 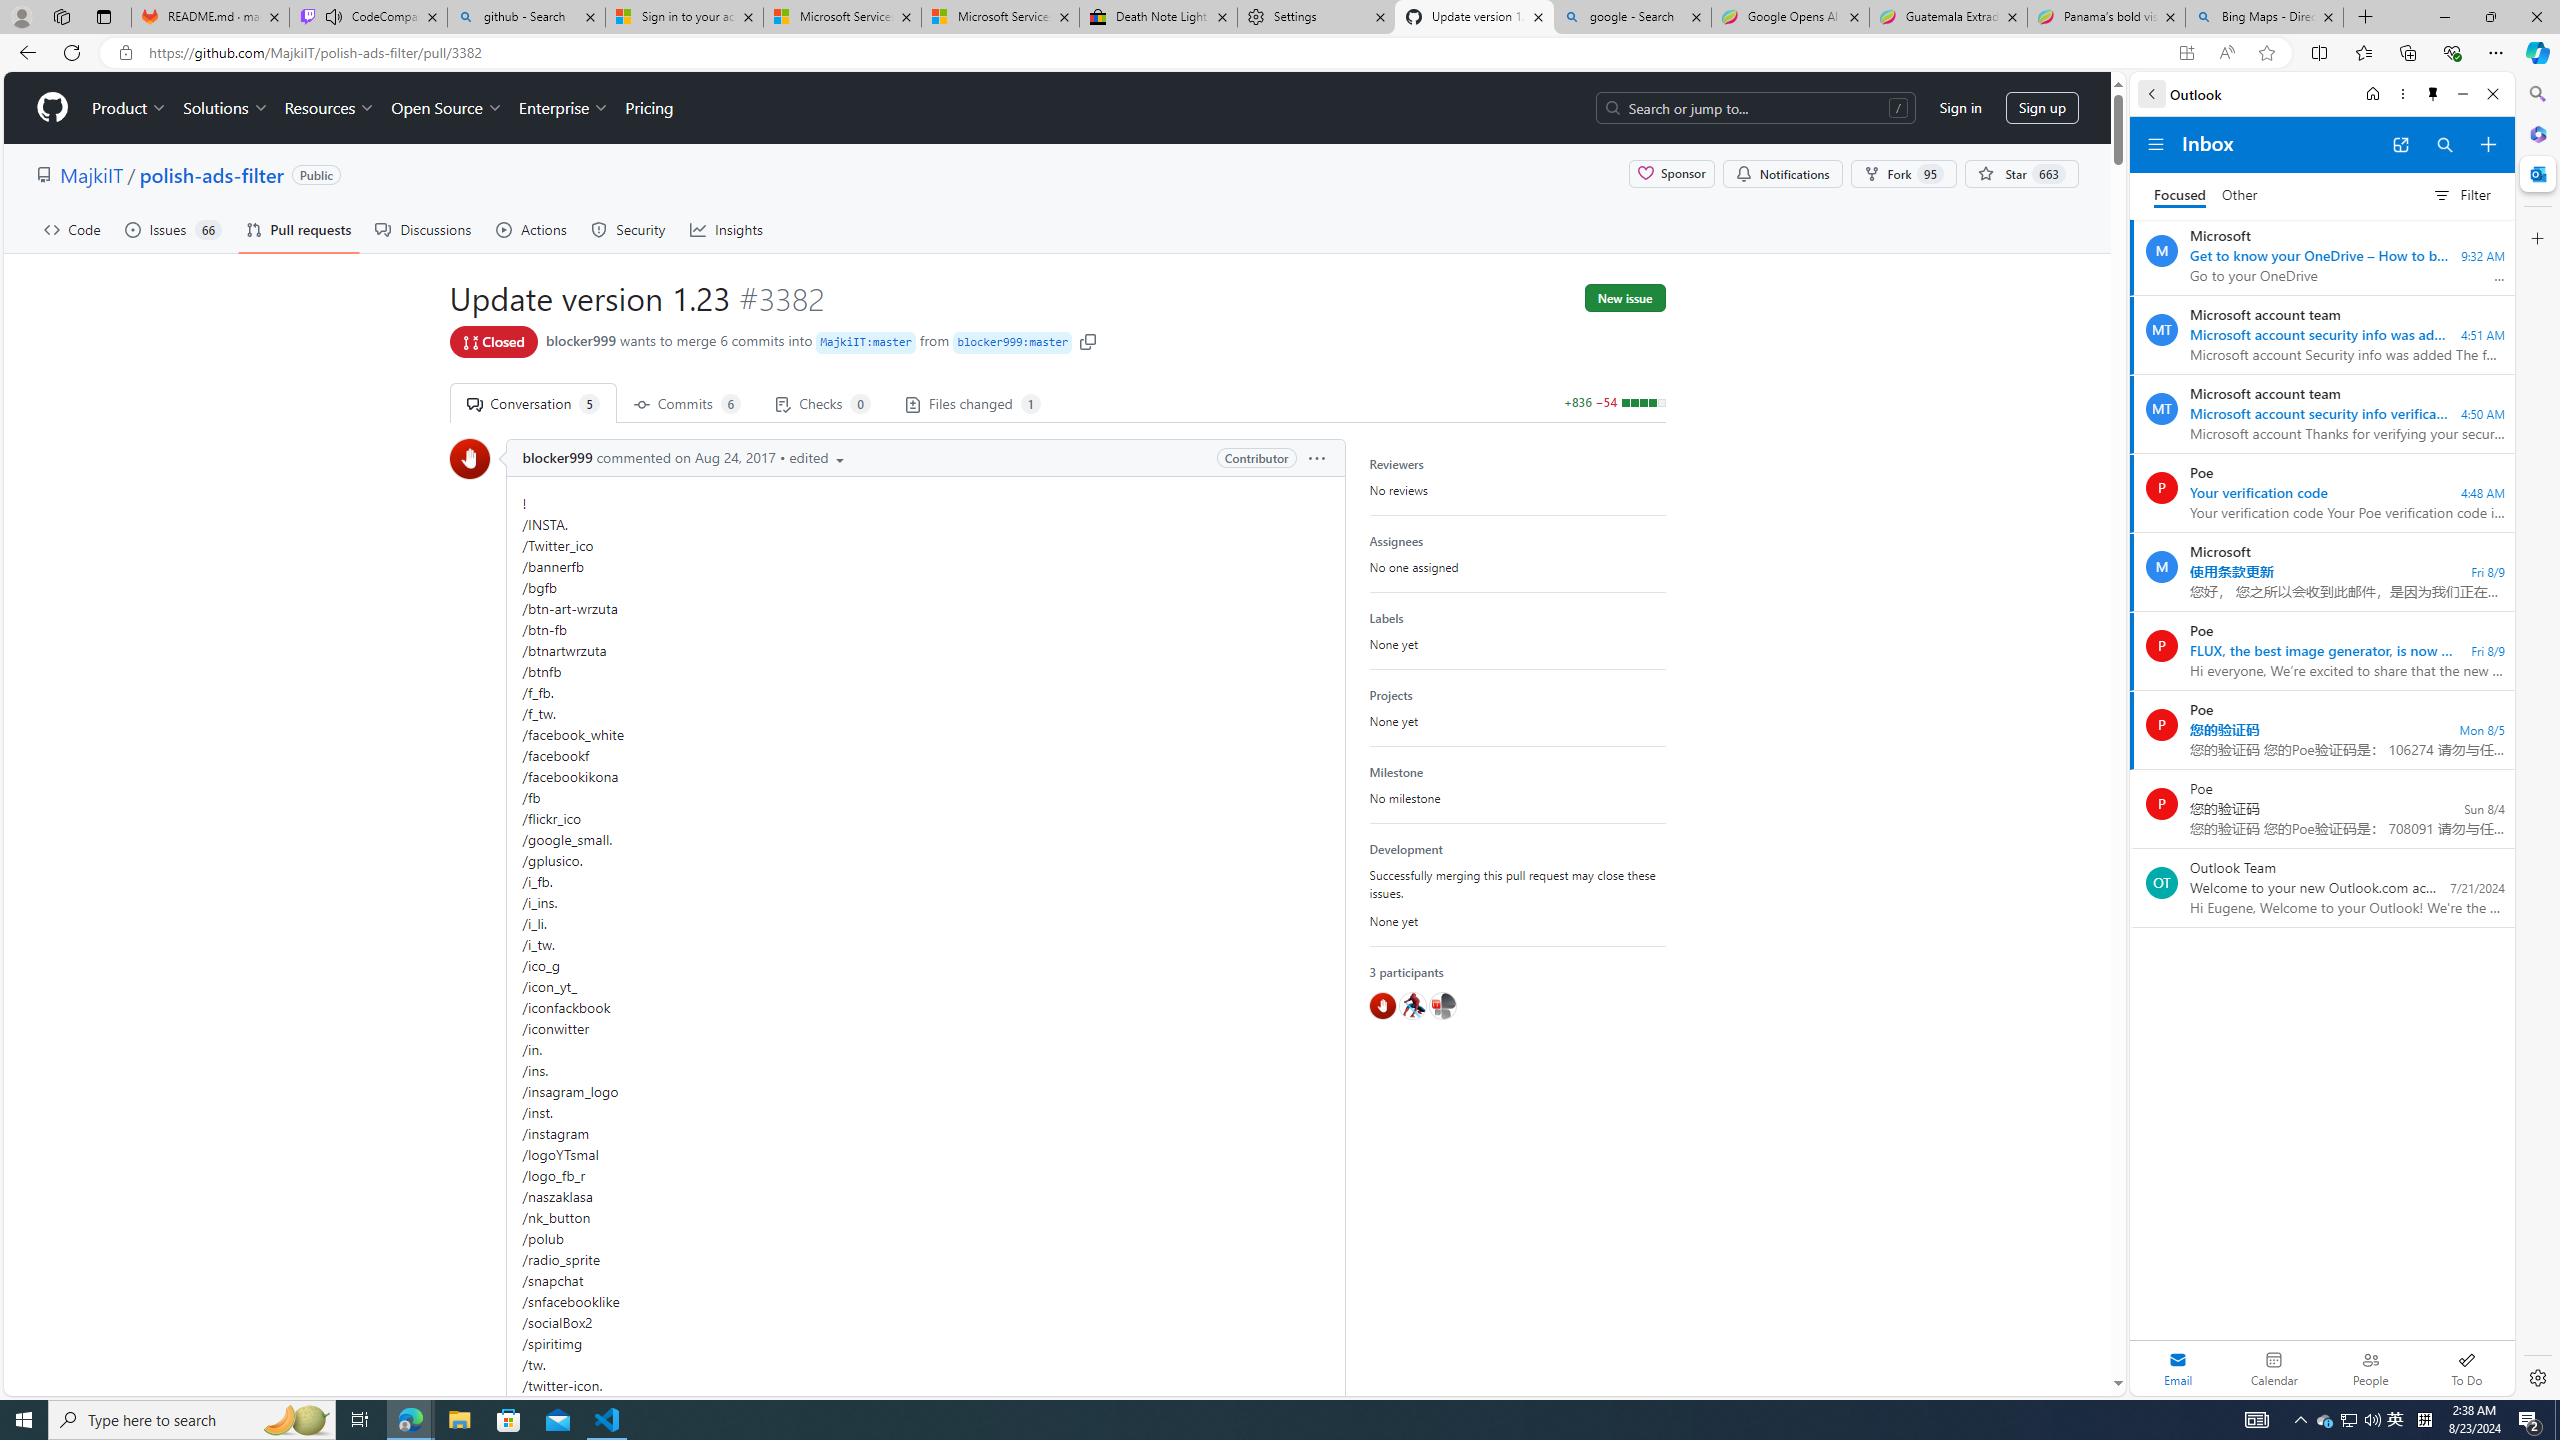 I want to click on Show options, so click(x=1317, y=458).